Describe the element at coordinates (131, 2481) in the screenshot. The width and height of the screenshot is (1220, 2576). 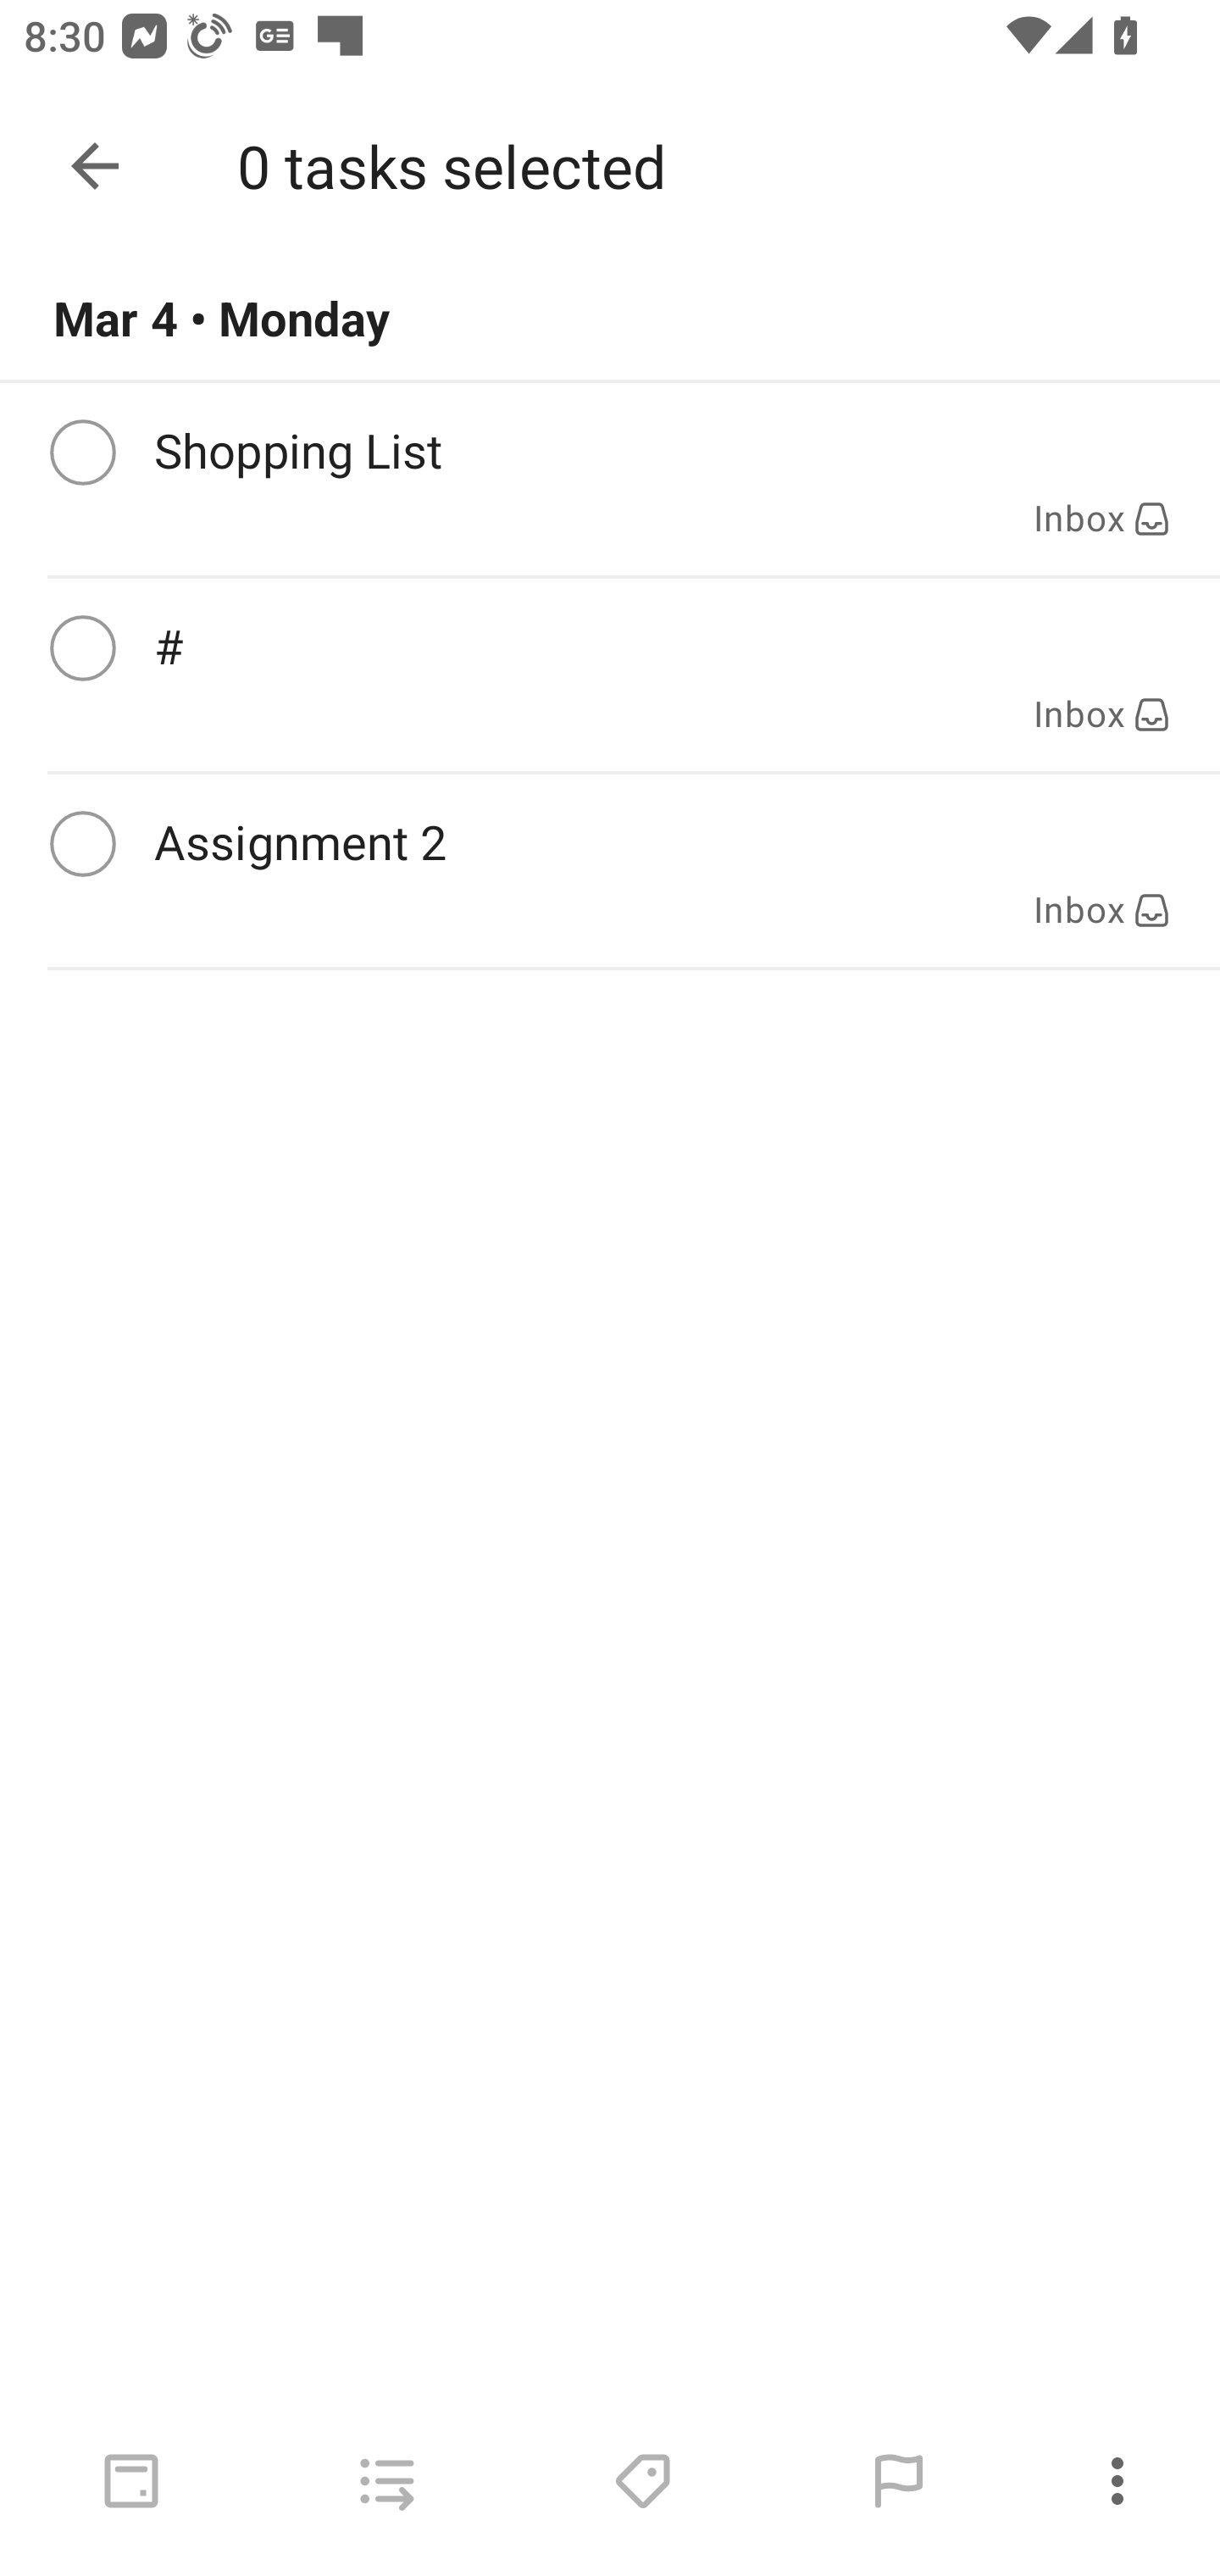
I see `Schedule` at that location.